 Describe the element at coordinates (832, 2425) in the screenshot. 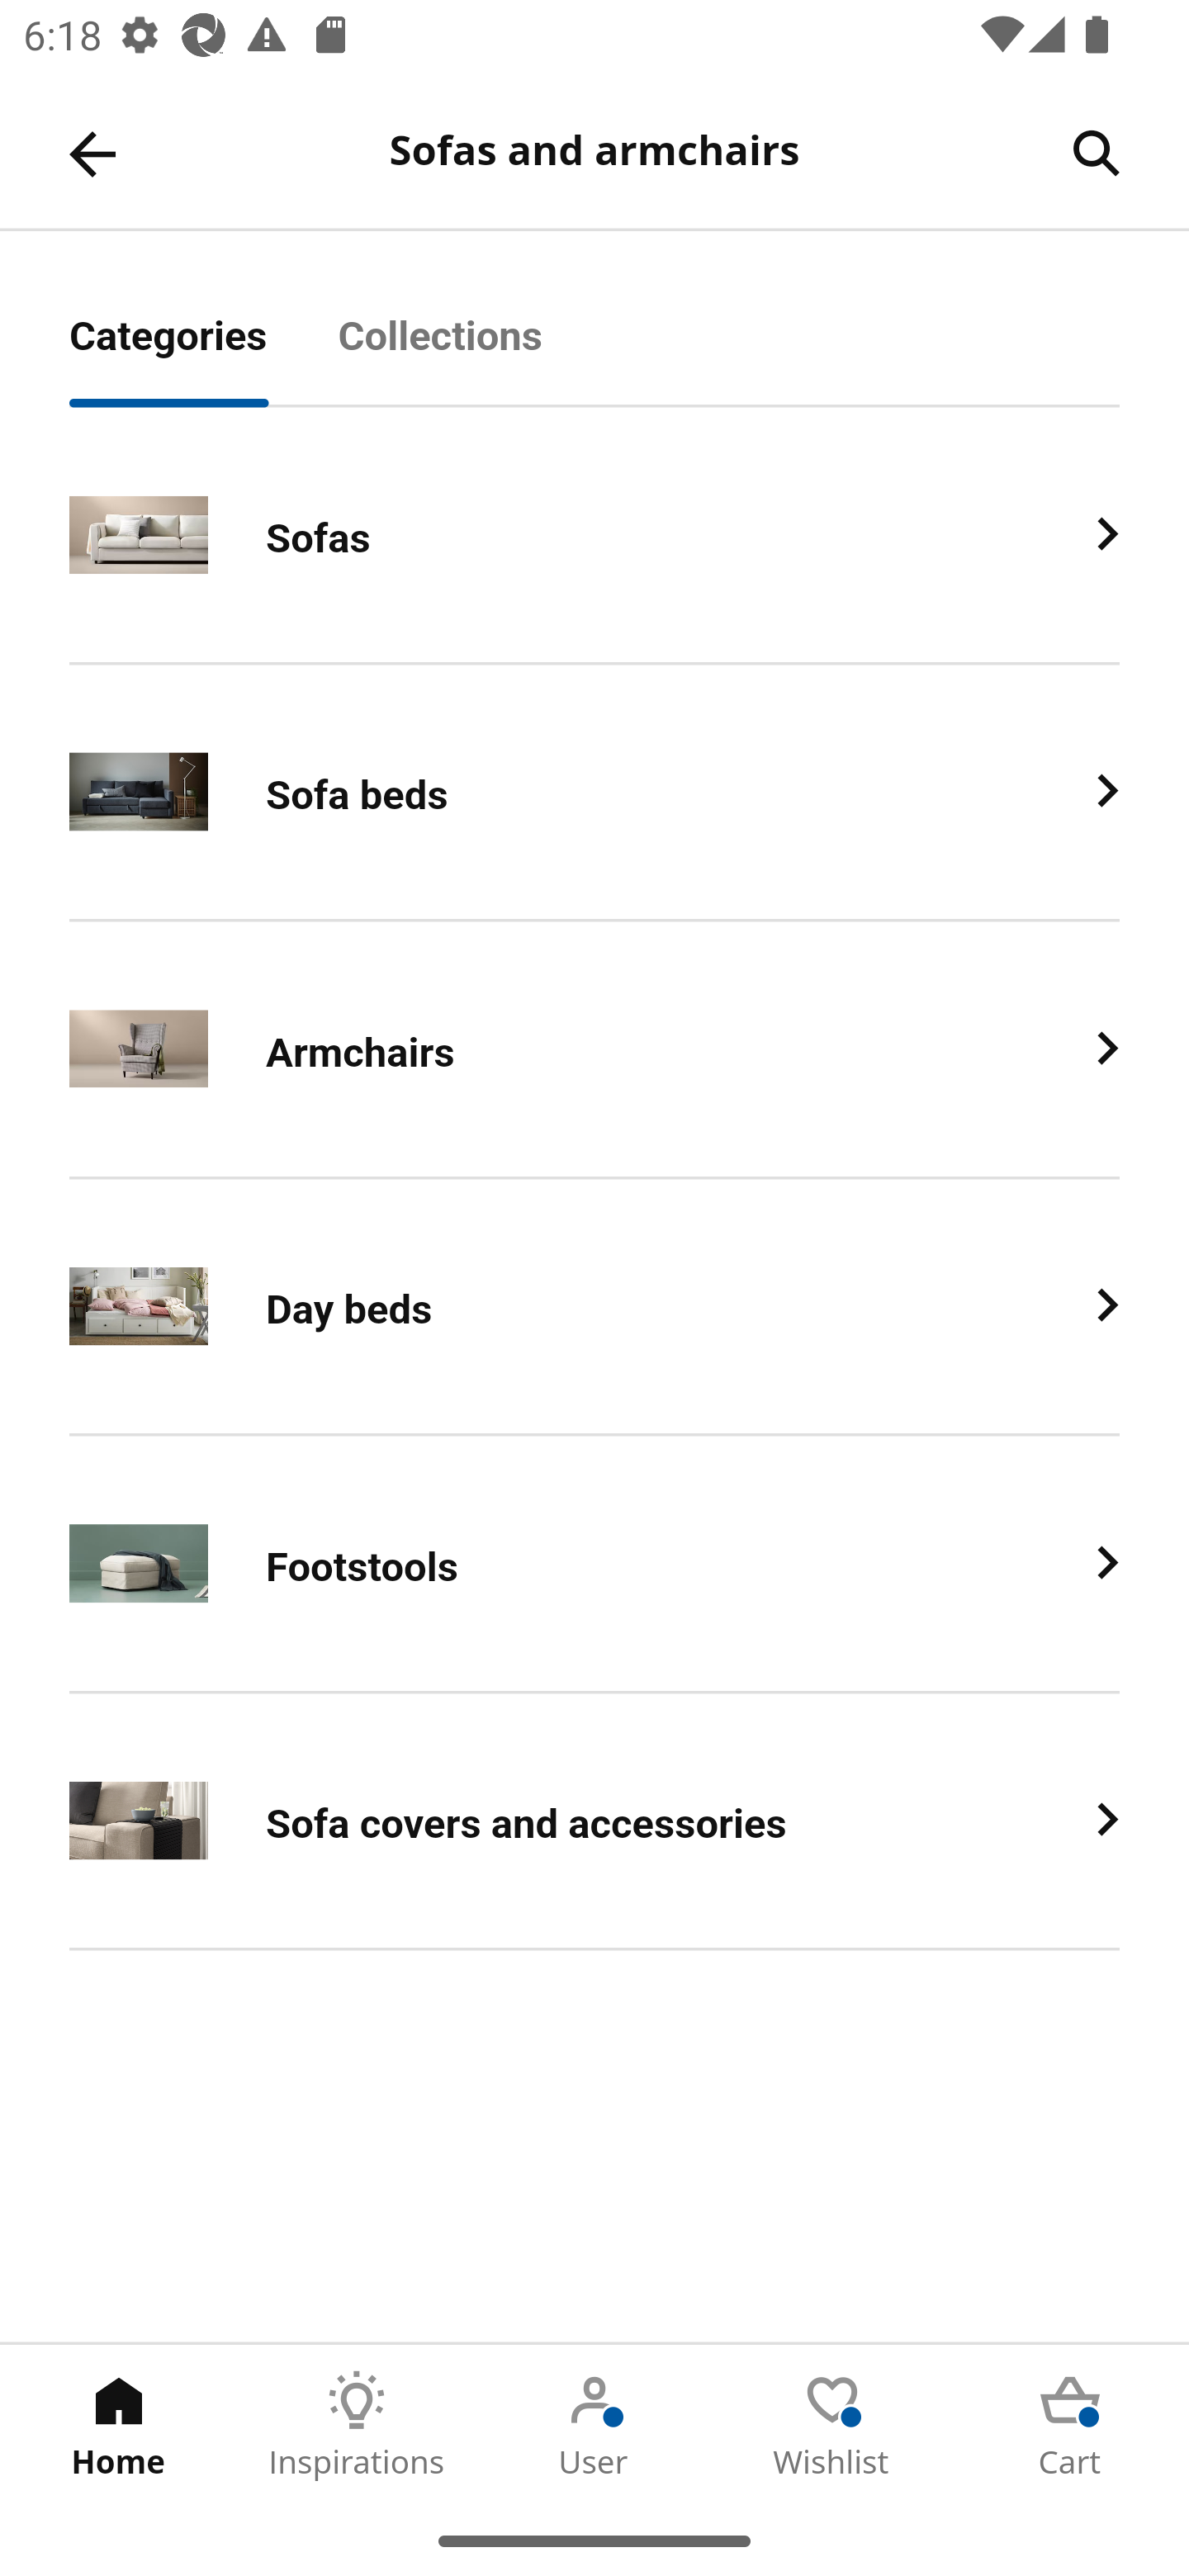

I see `Wishlist
Tab 4 of 5` at that location.